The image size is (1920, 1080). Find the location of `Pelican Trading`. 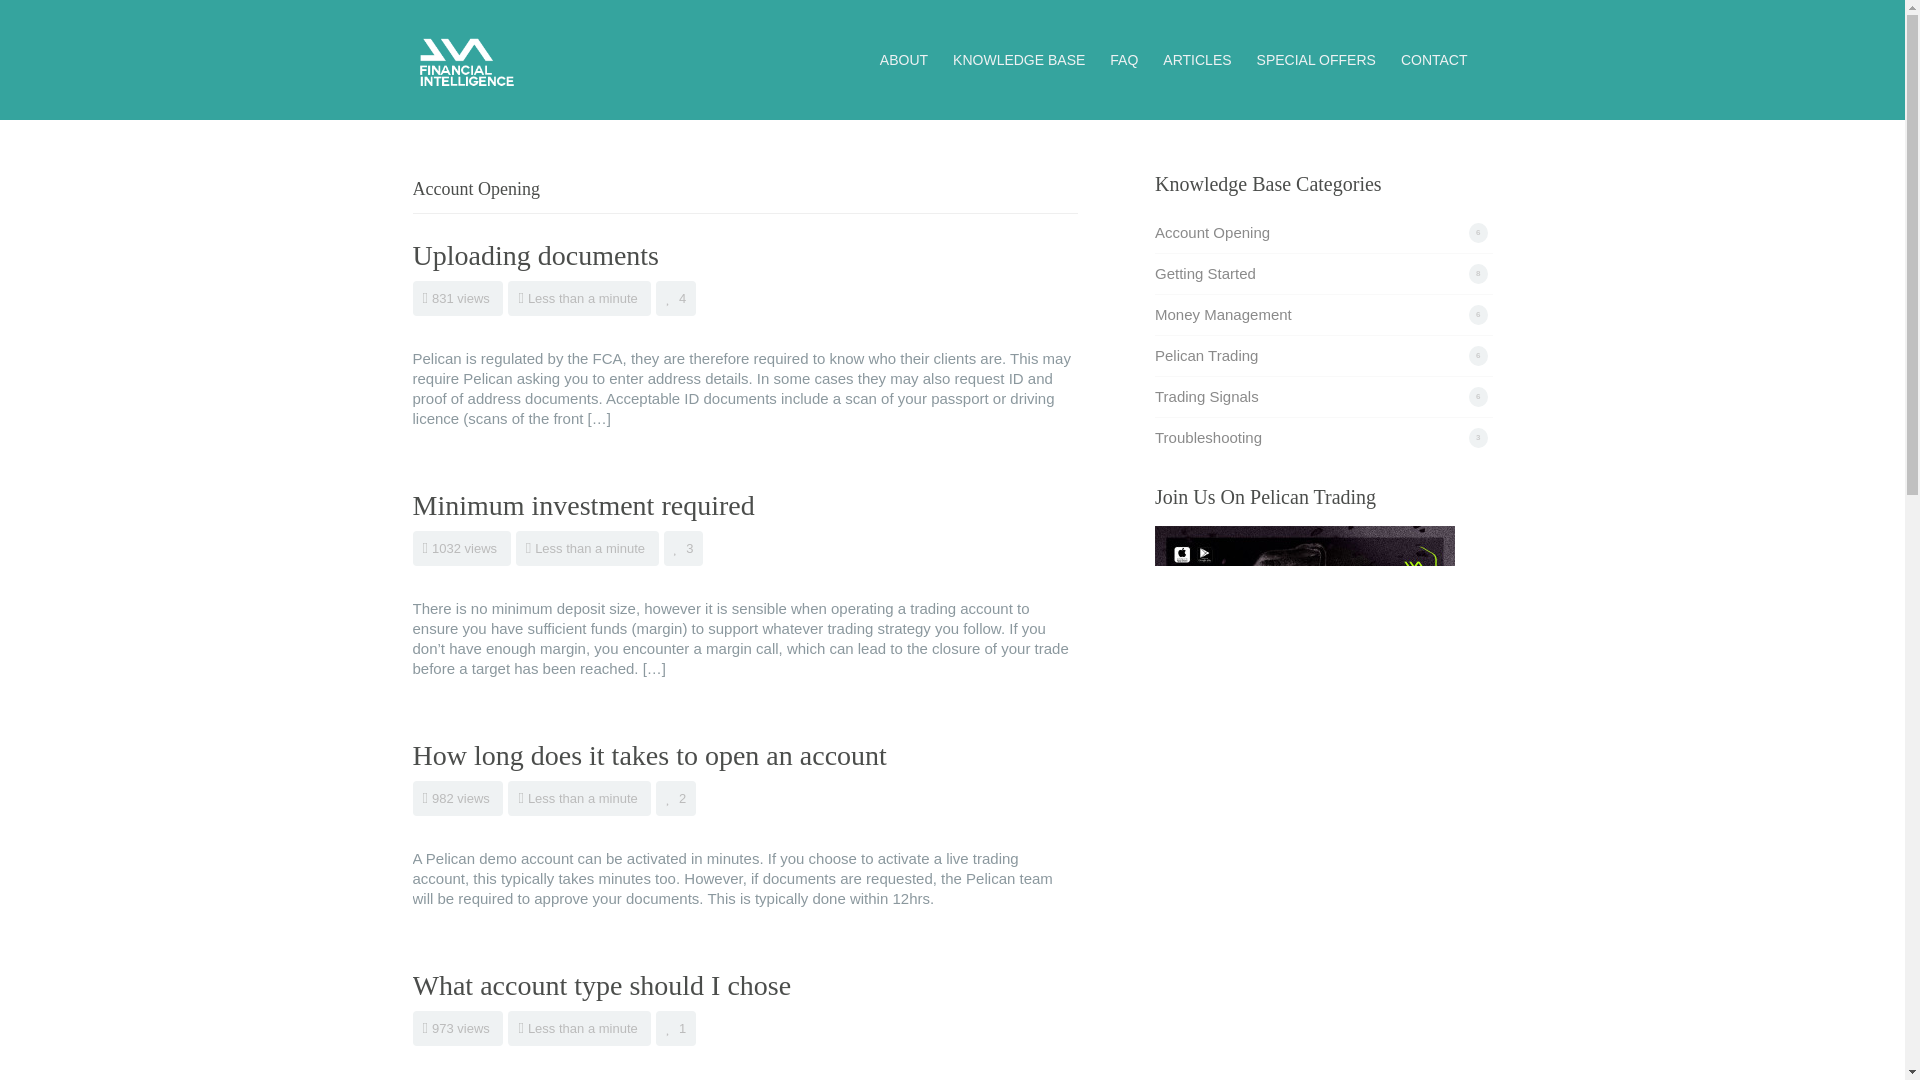

Pelican Trading is located at coordinates (1206, 354).